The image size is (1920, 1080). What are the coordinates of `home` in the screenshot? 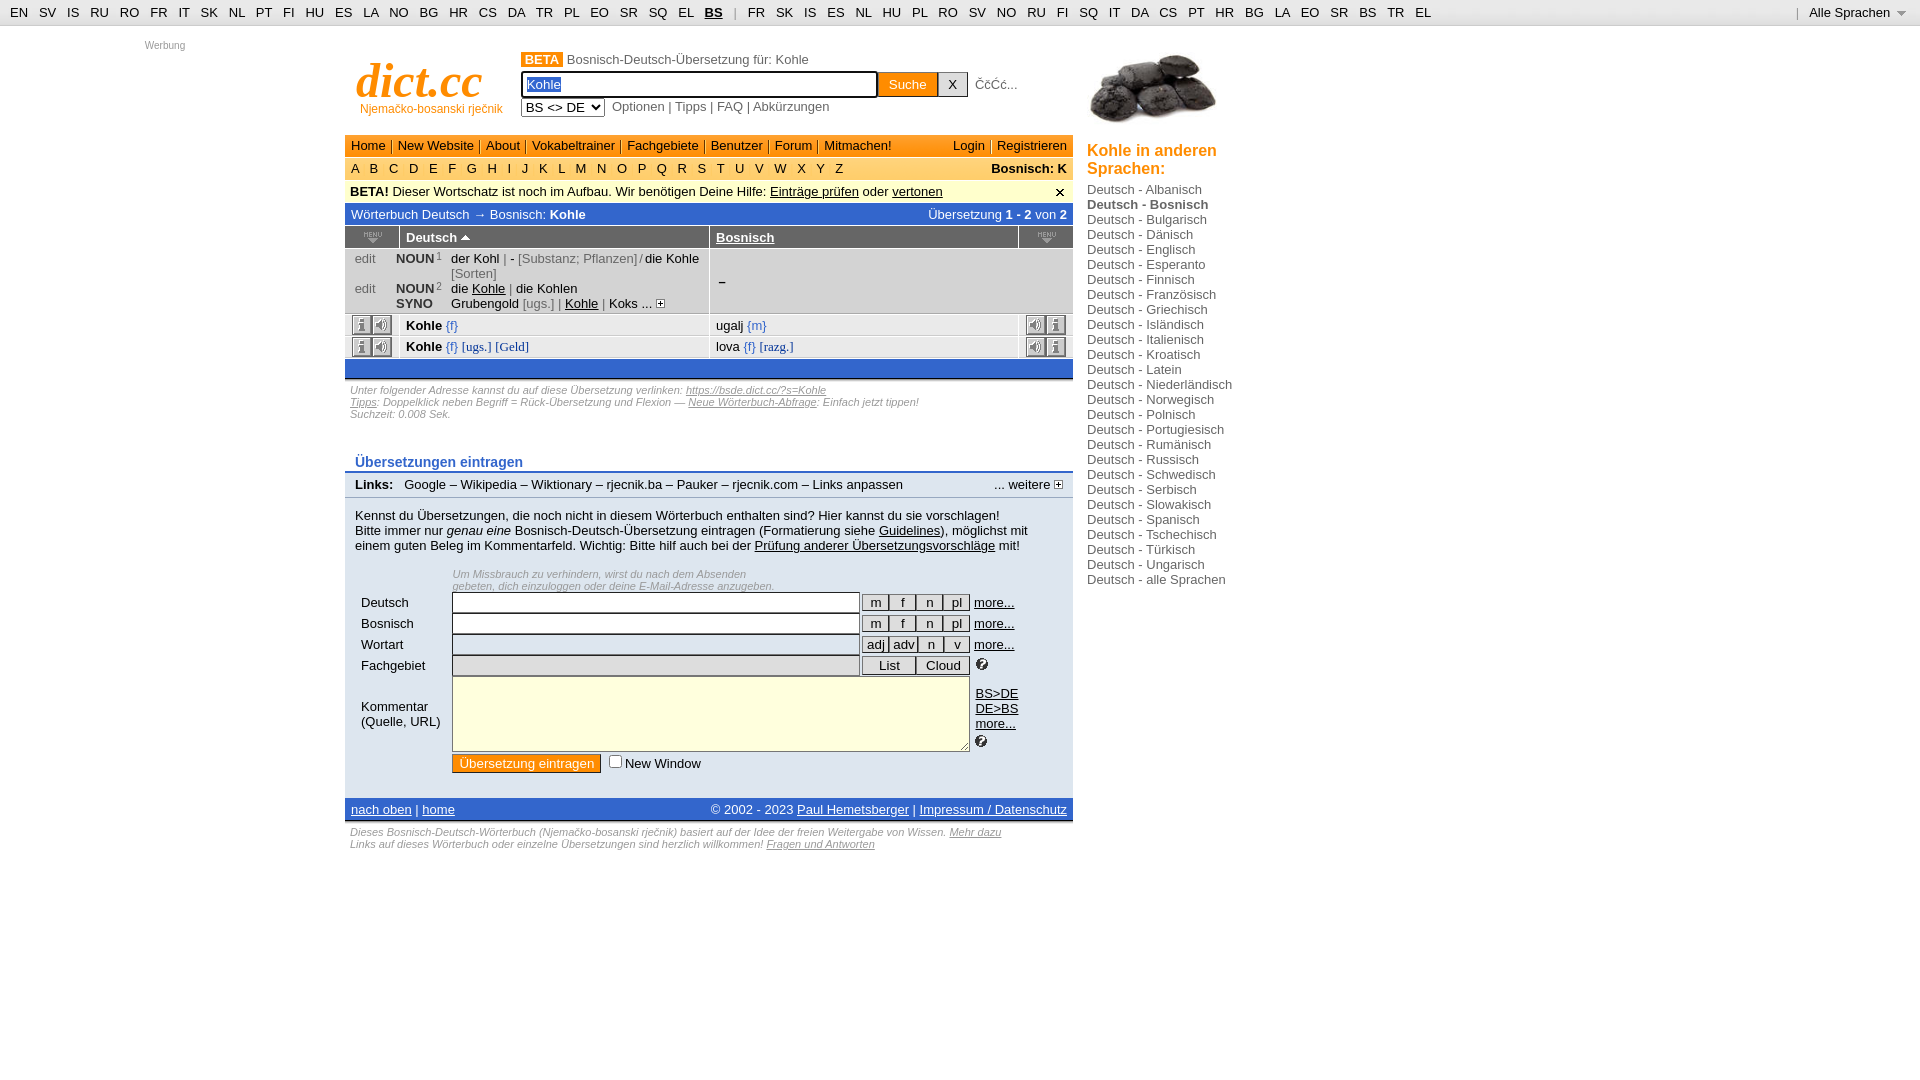 It's located at (438, 810).